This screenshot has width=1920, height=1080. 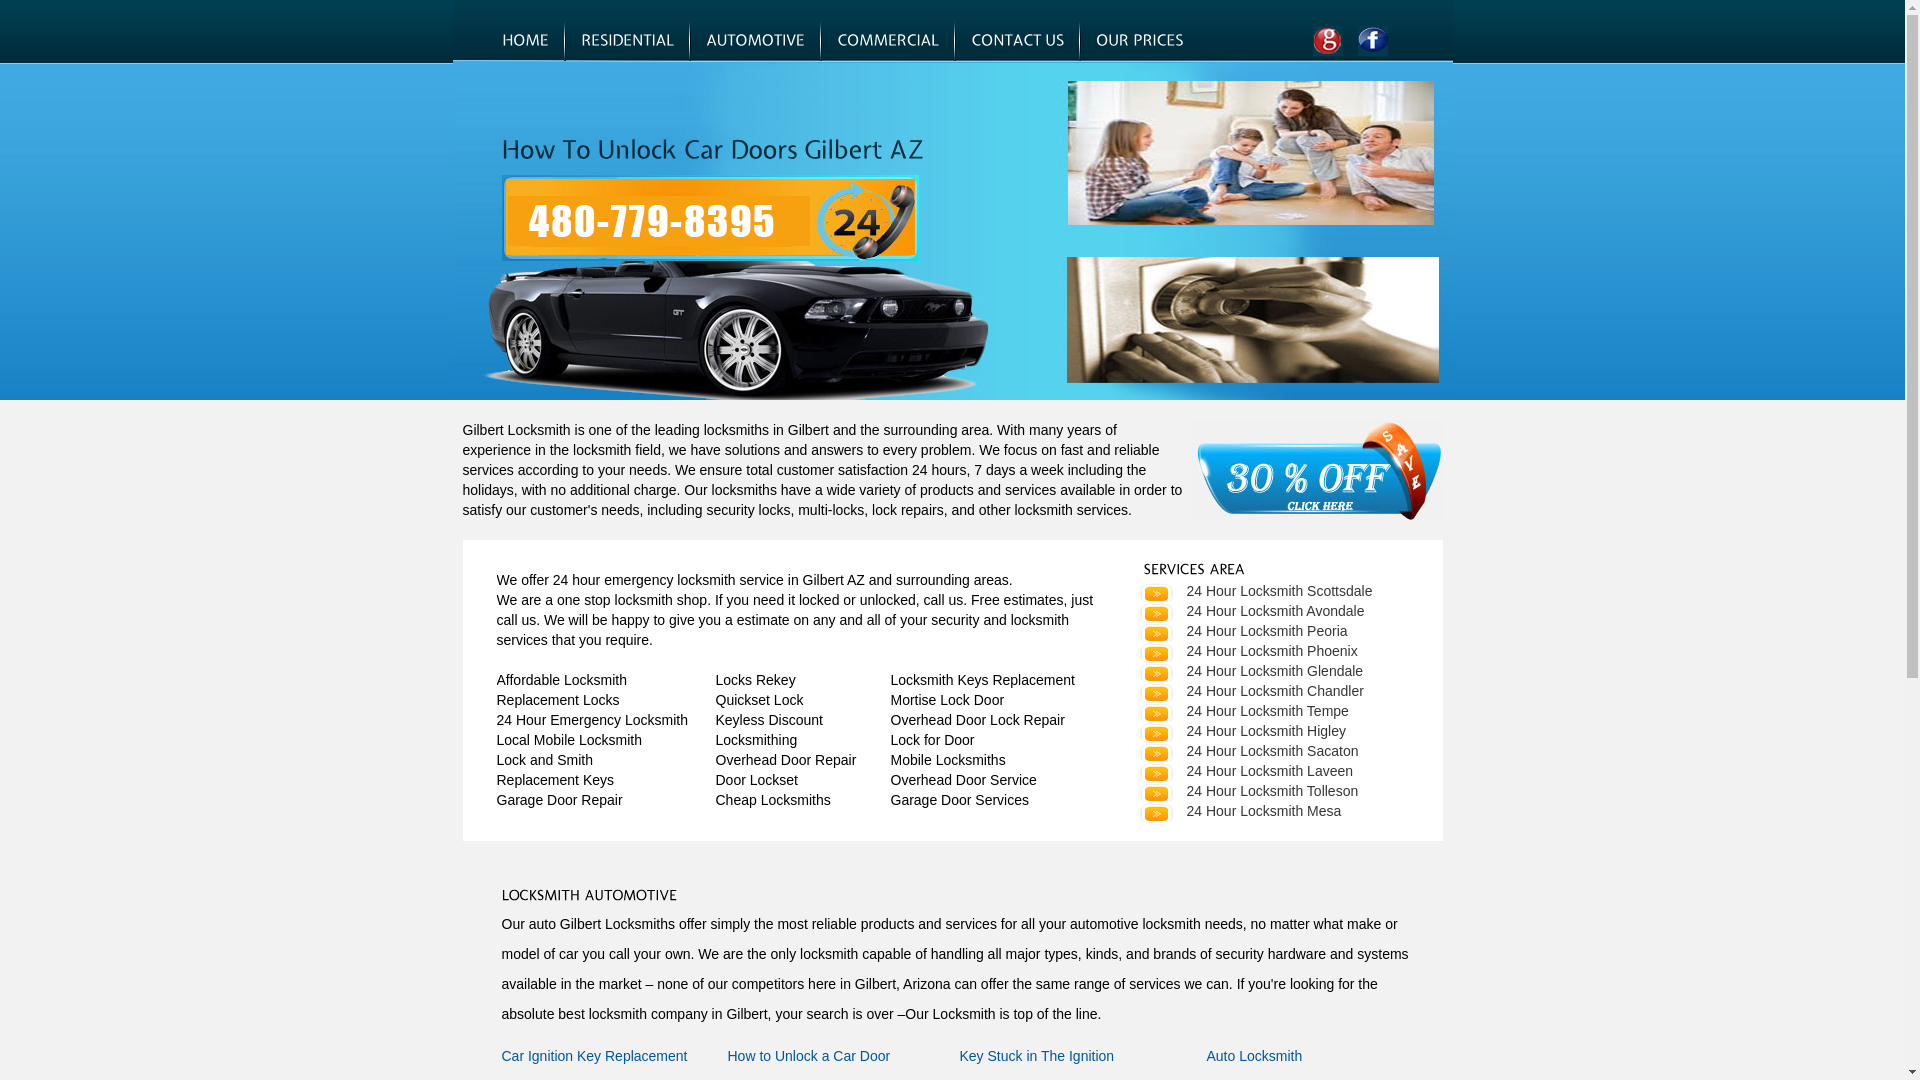 What do you see at coordinates (1242, 731) in the screenshot?
I see `24 Hour Locksmith Higley` at bounding box center [1242, 731].